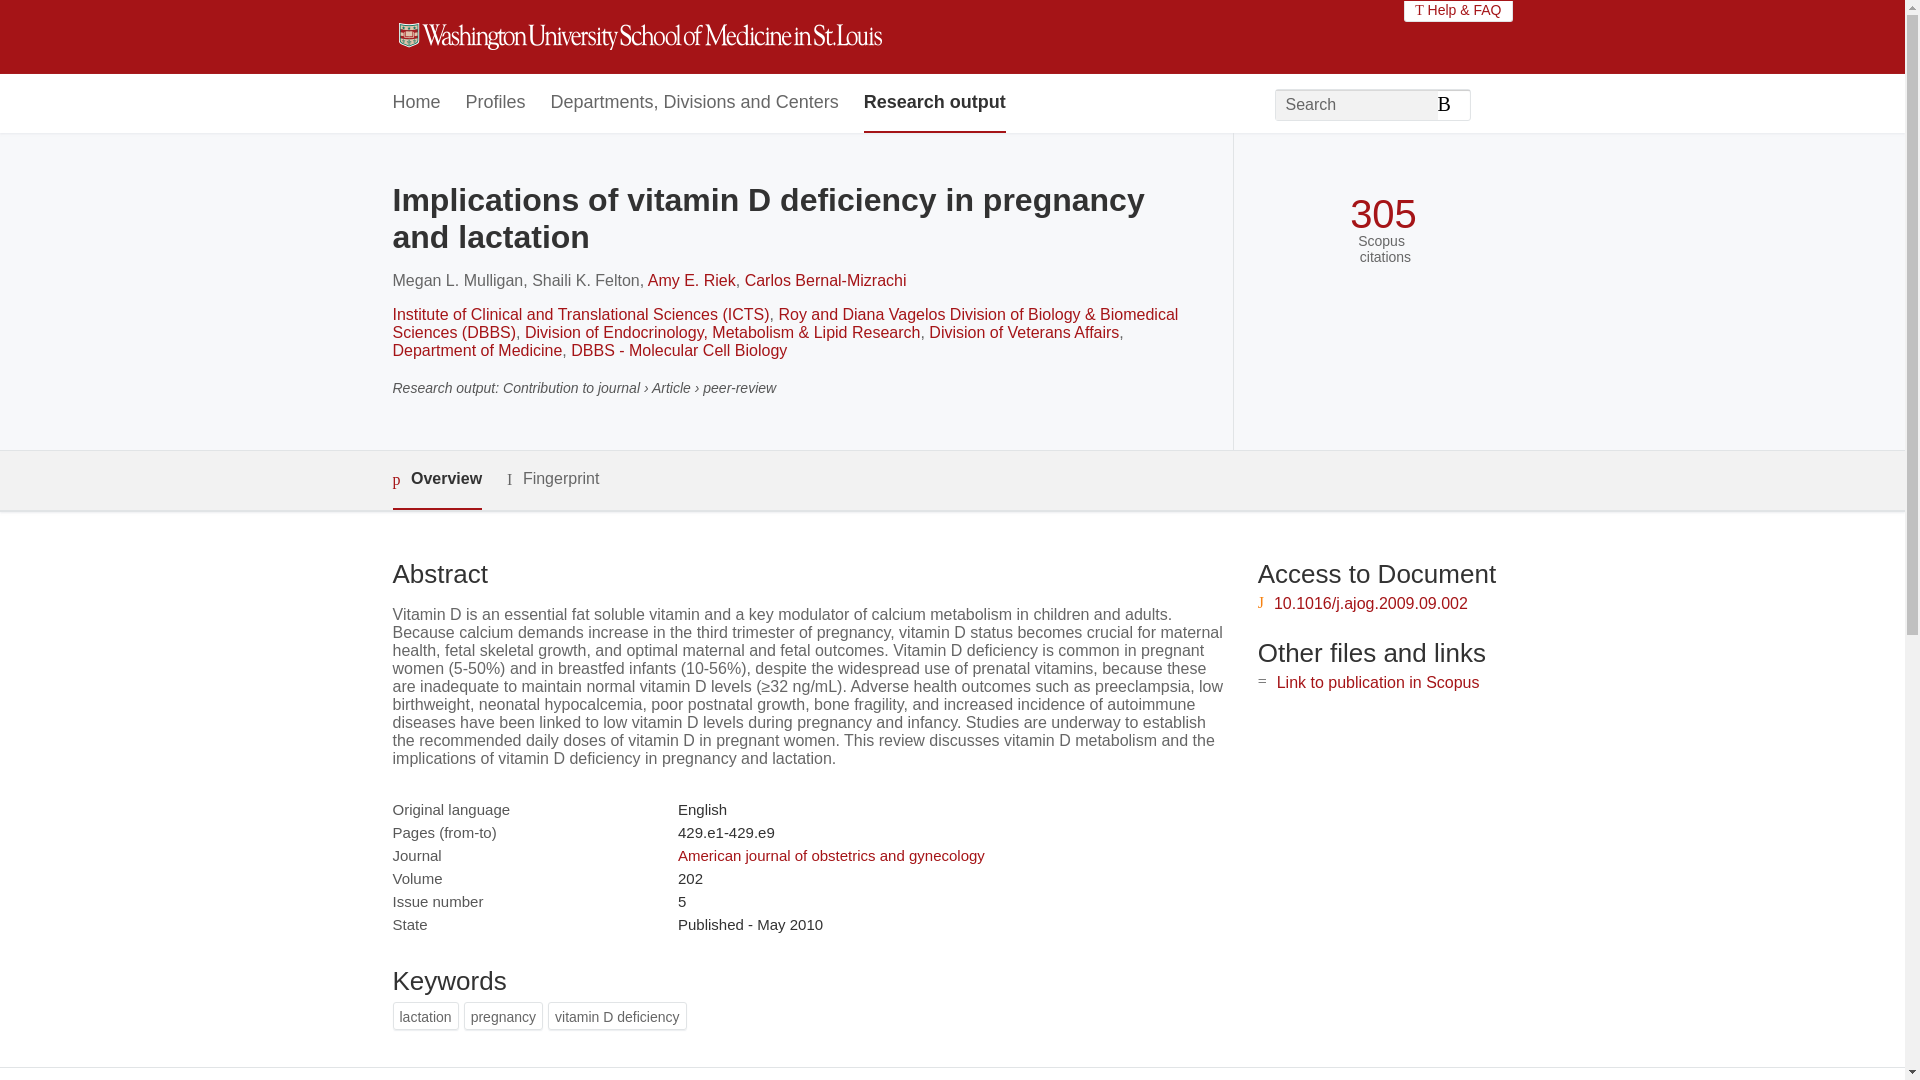 The width and height of the screenshot is (1920, 1080). Describe the element at coordinates (552, 479) in the screenshot. I see `Fingerprint` at that location.